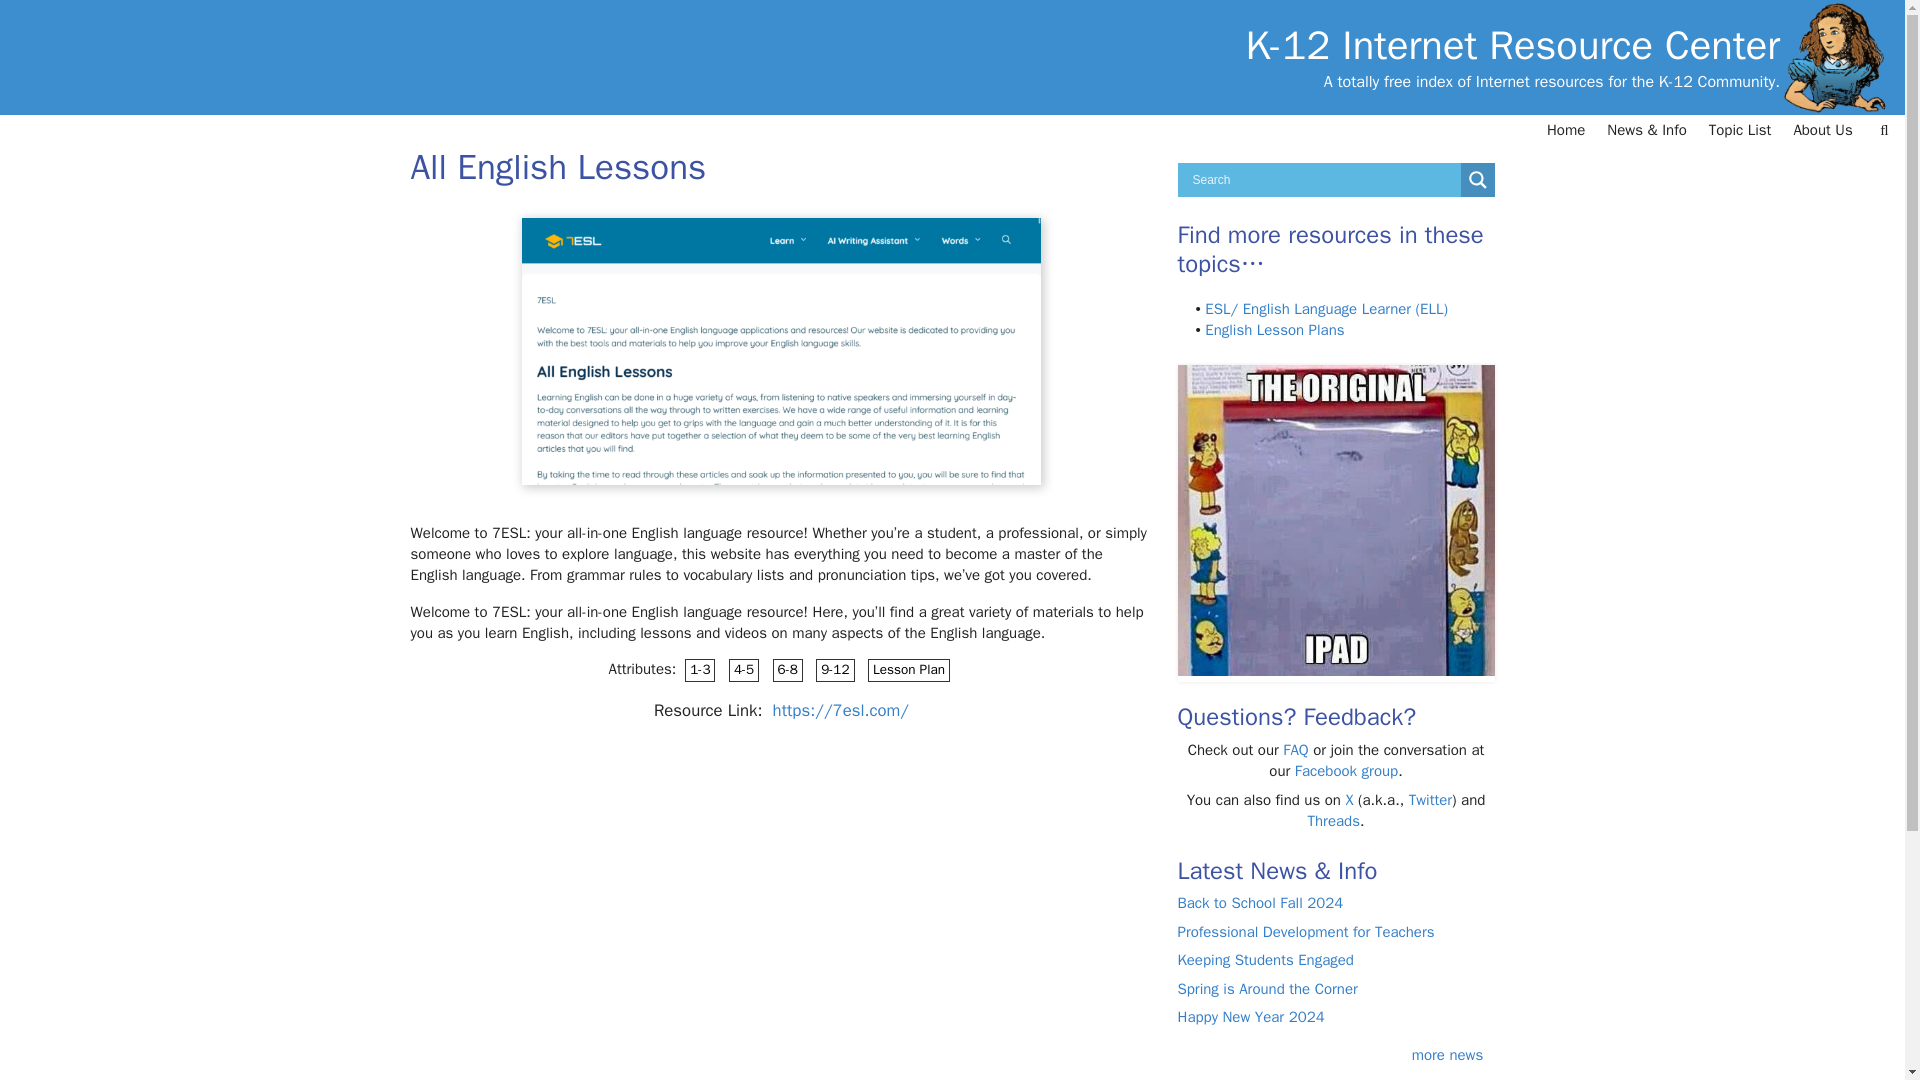  What do you see at coordinates (744, 670) in the screenshot?
I see `4-5` at bounding box center [744, 670].